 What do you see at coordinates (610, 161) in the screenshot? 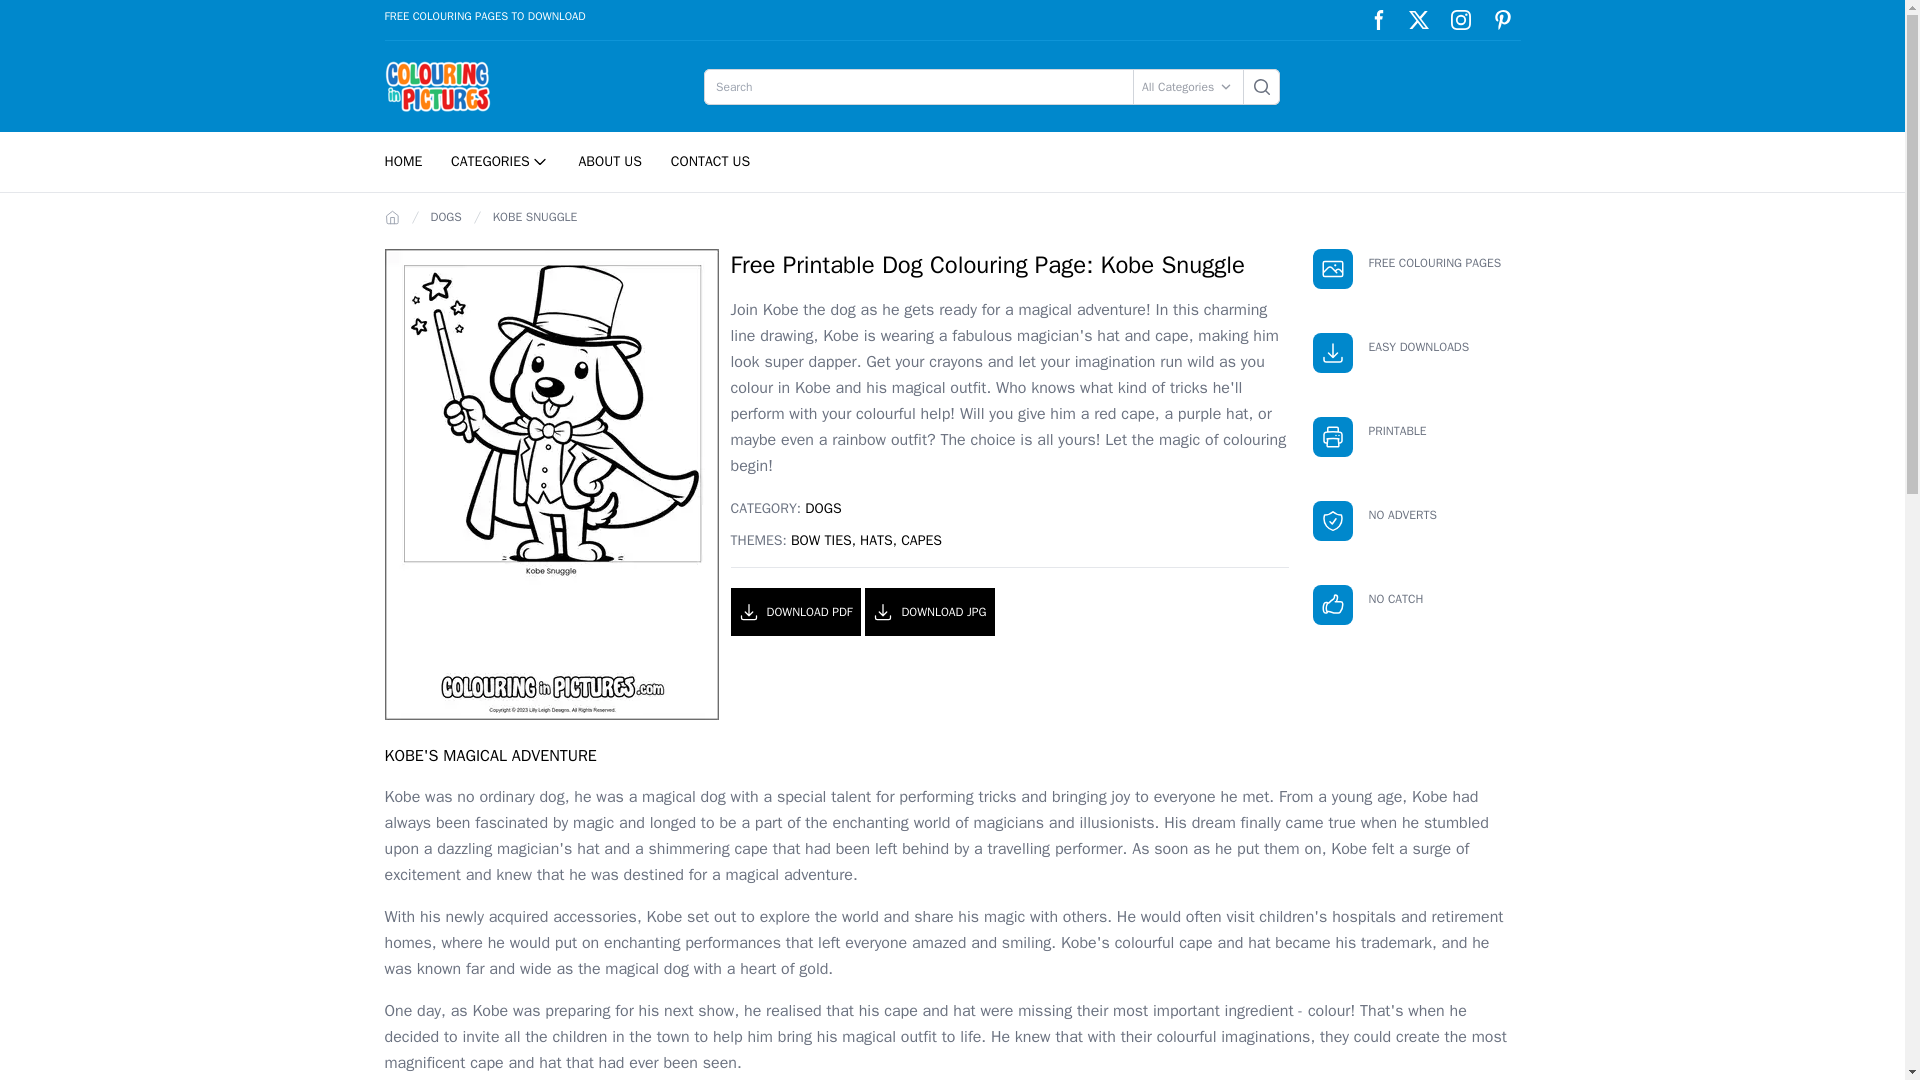
I see `ABOUT US` at bounding box center [610, 161].